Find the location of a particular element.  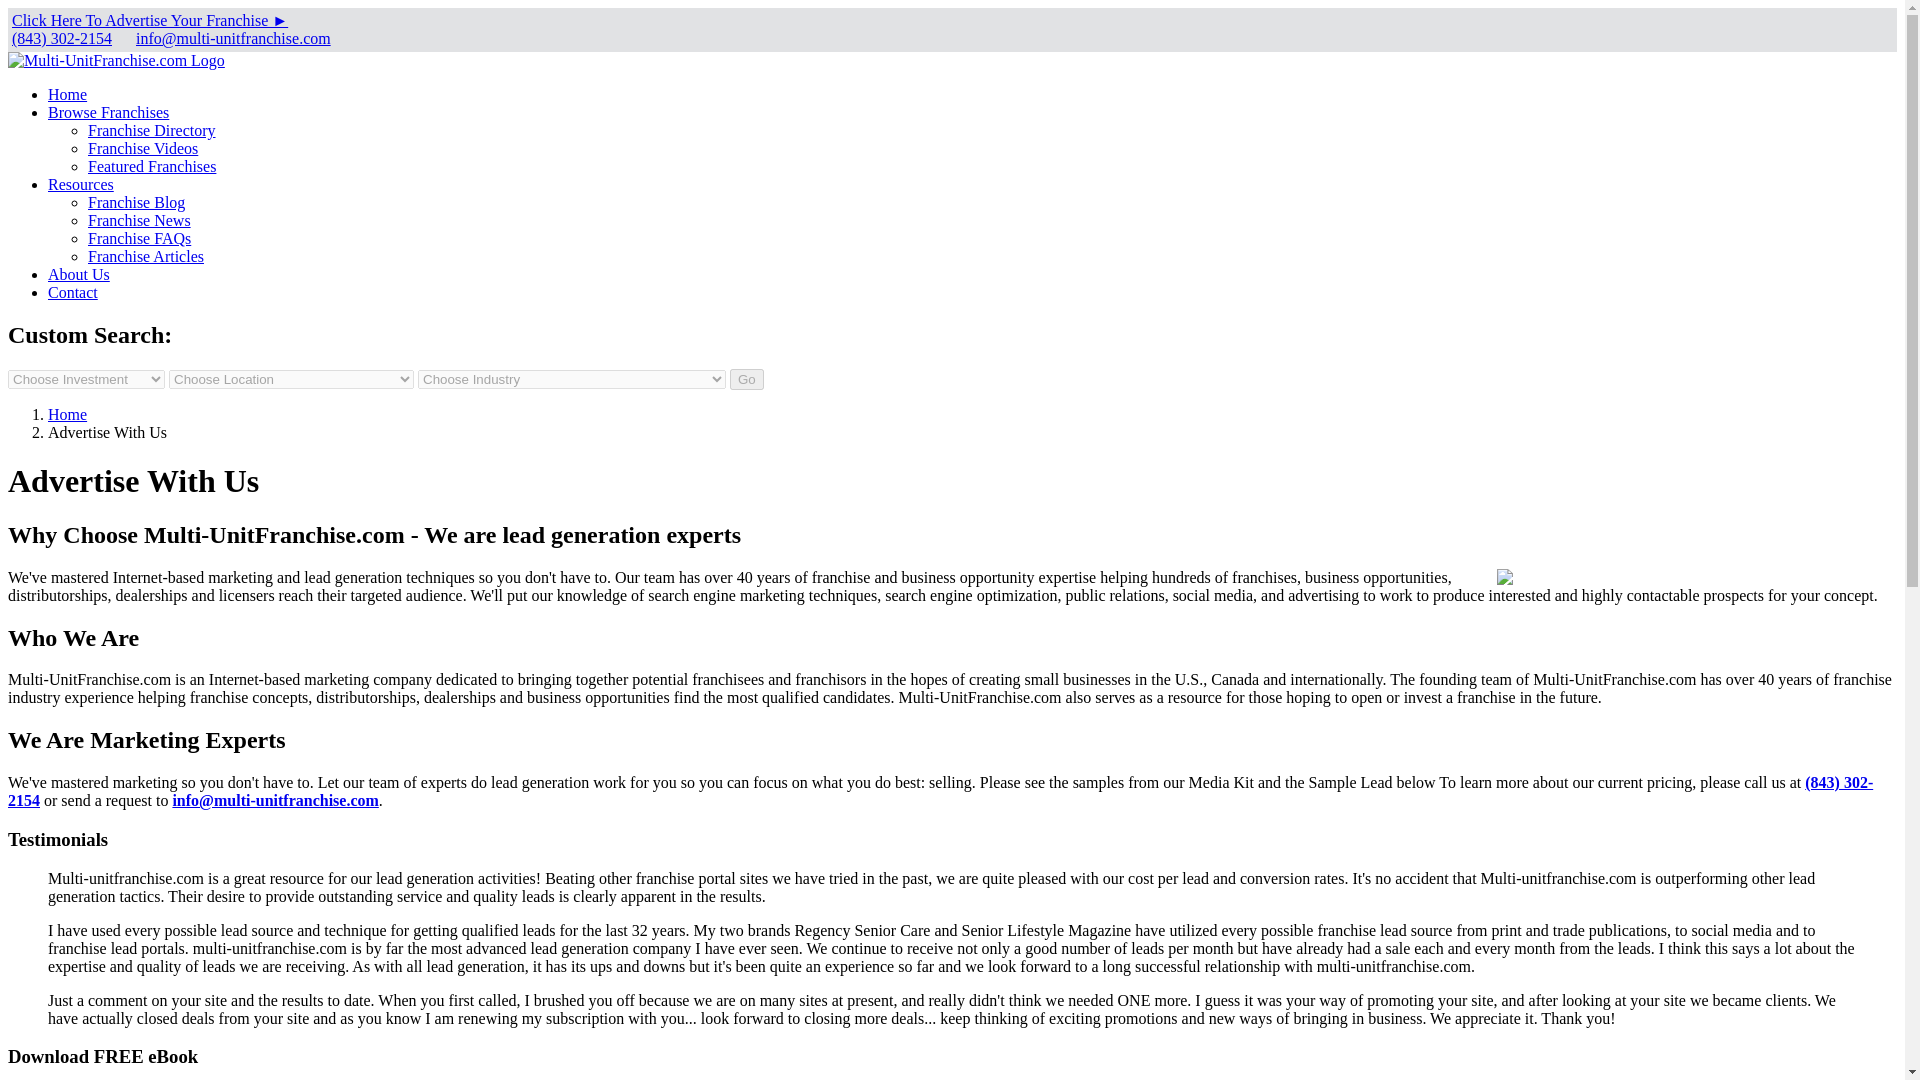

Browse Franchises is located at coordinates (108, 112).